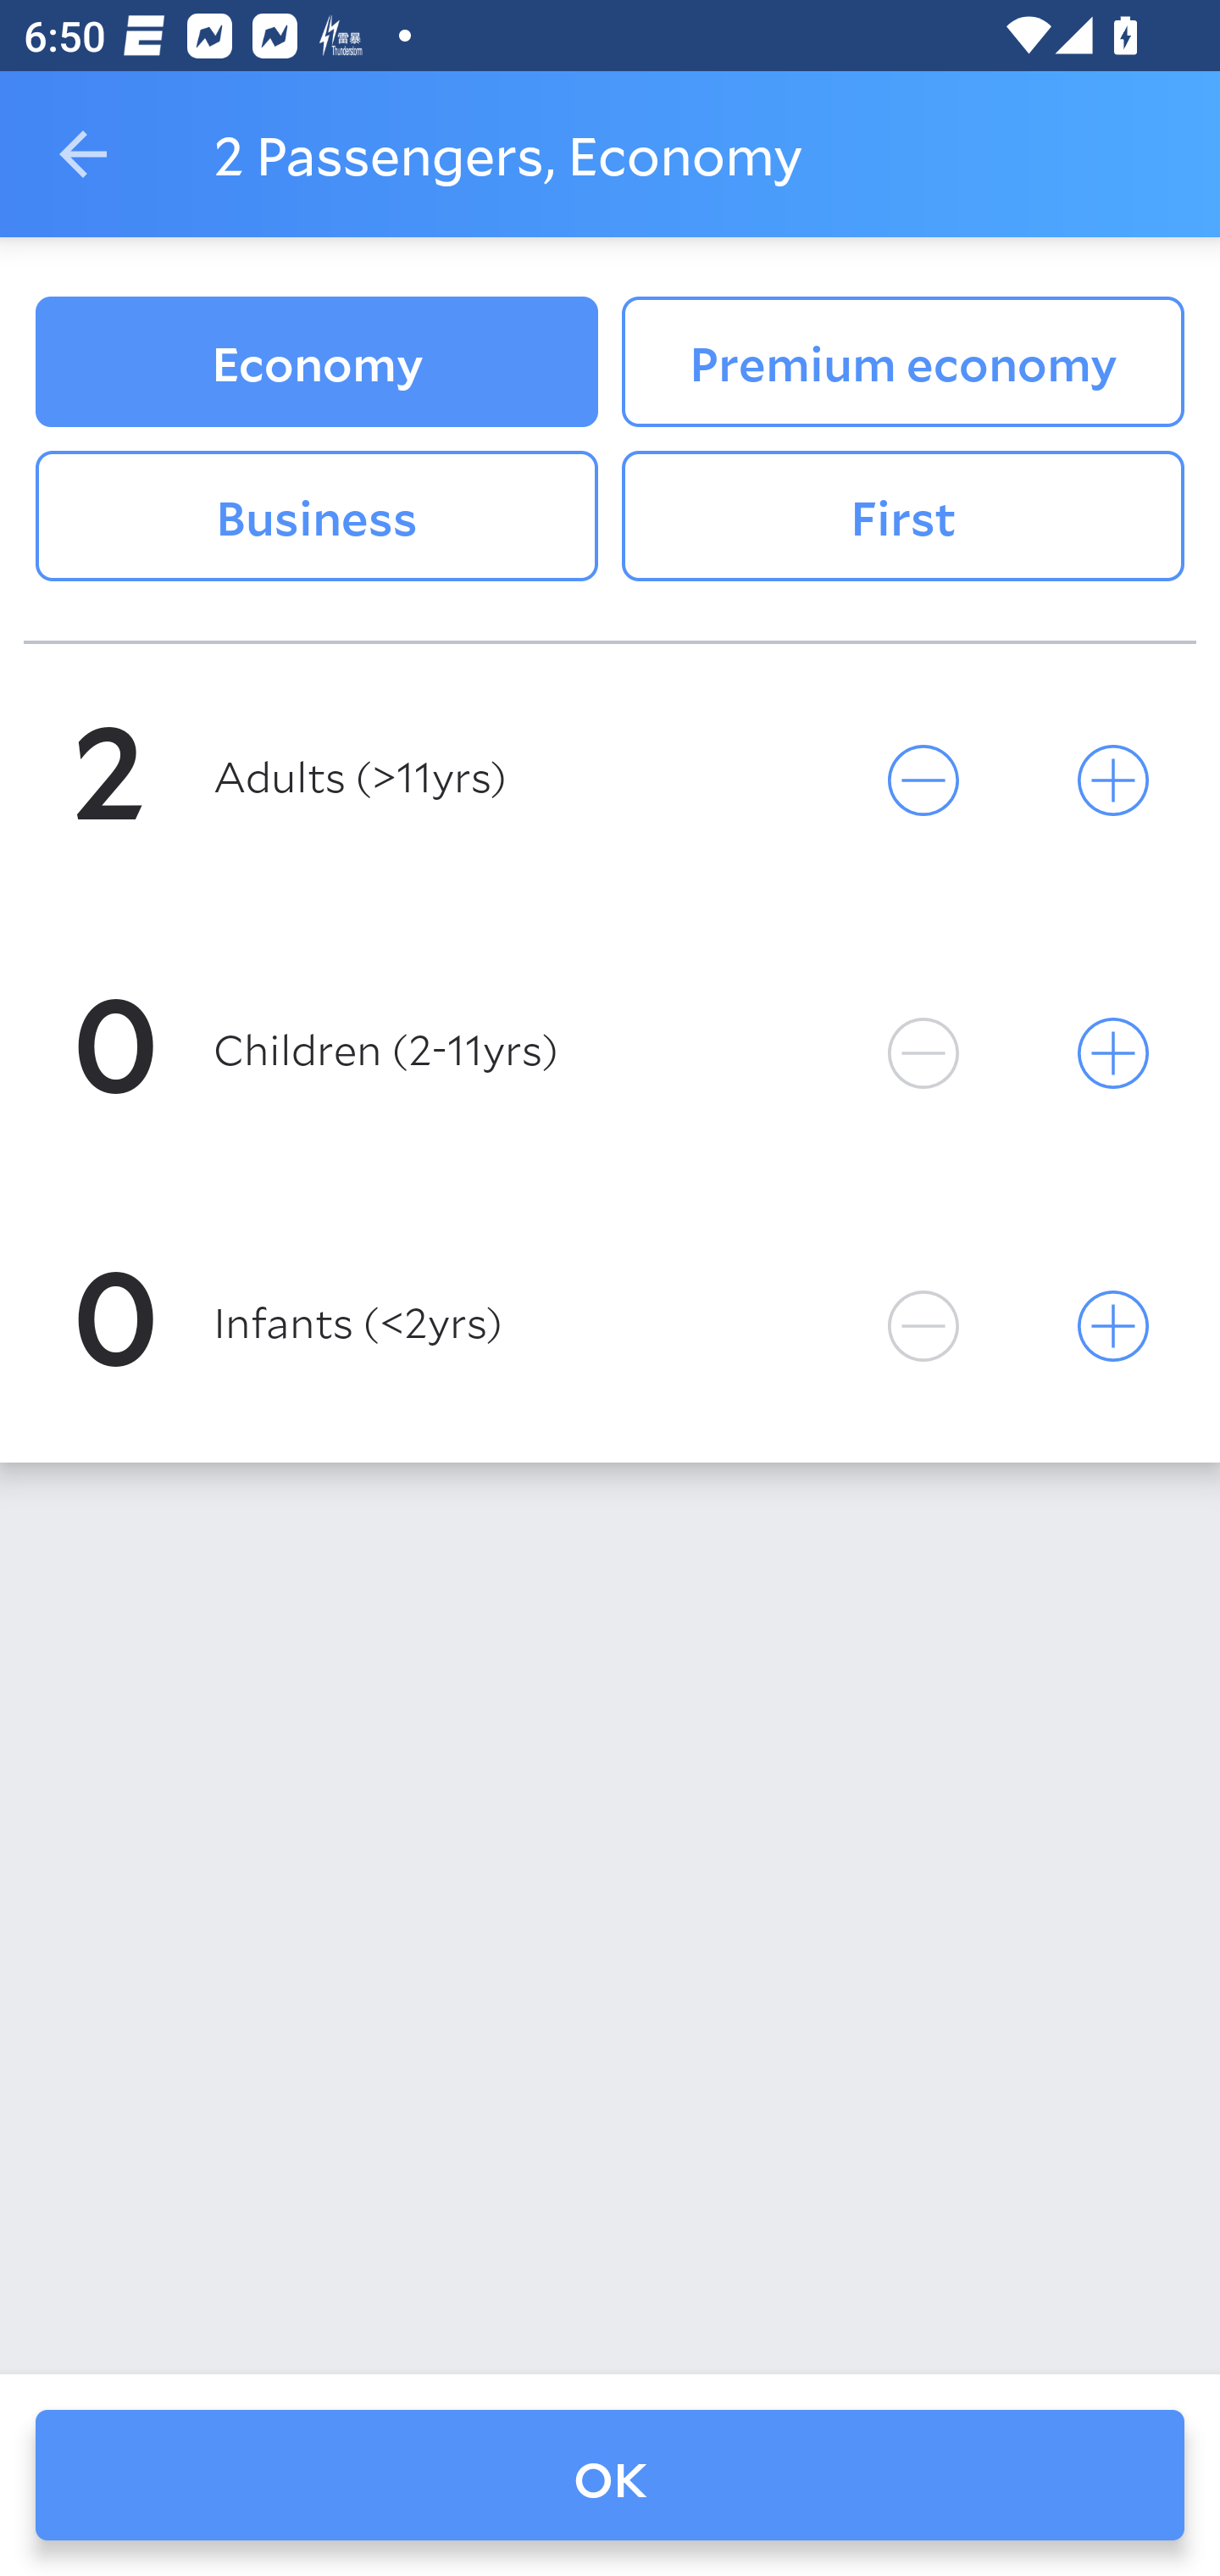 Image resolution: width=1220 pixels, height=2576 pixels. What do you see at coordinates (83, 154) in the screenshot?
I see `Navigate up` at bounding box center [83, 154].